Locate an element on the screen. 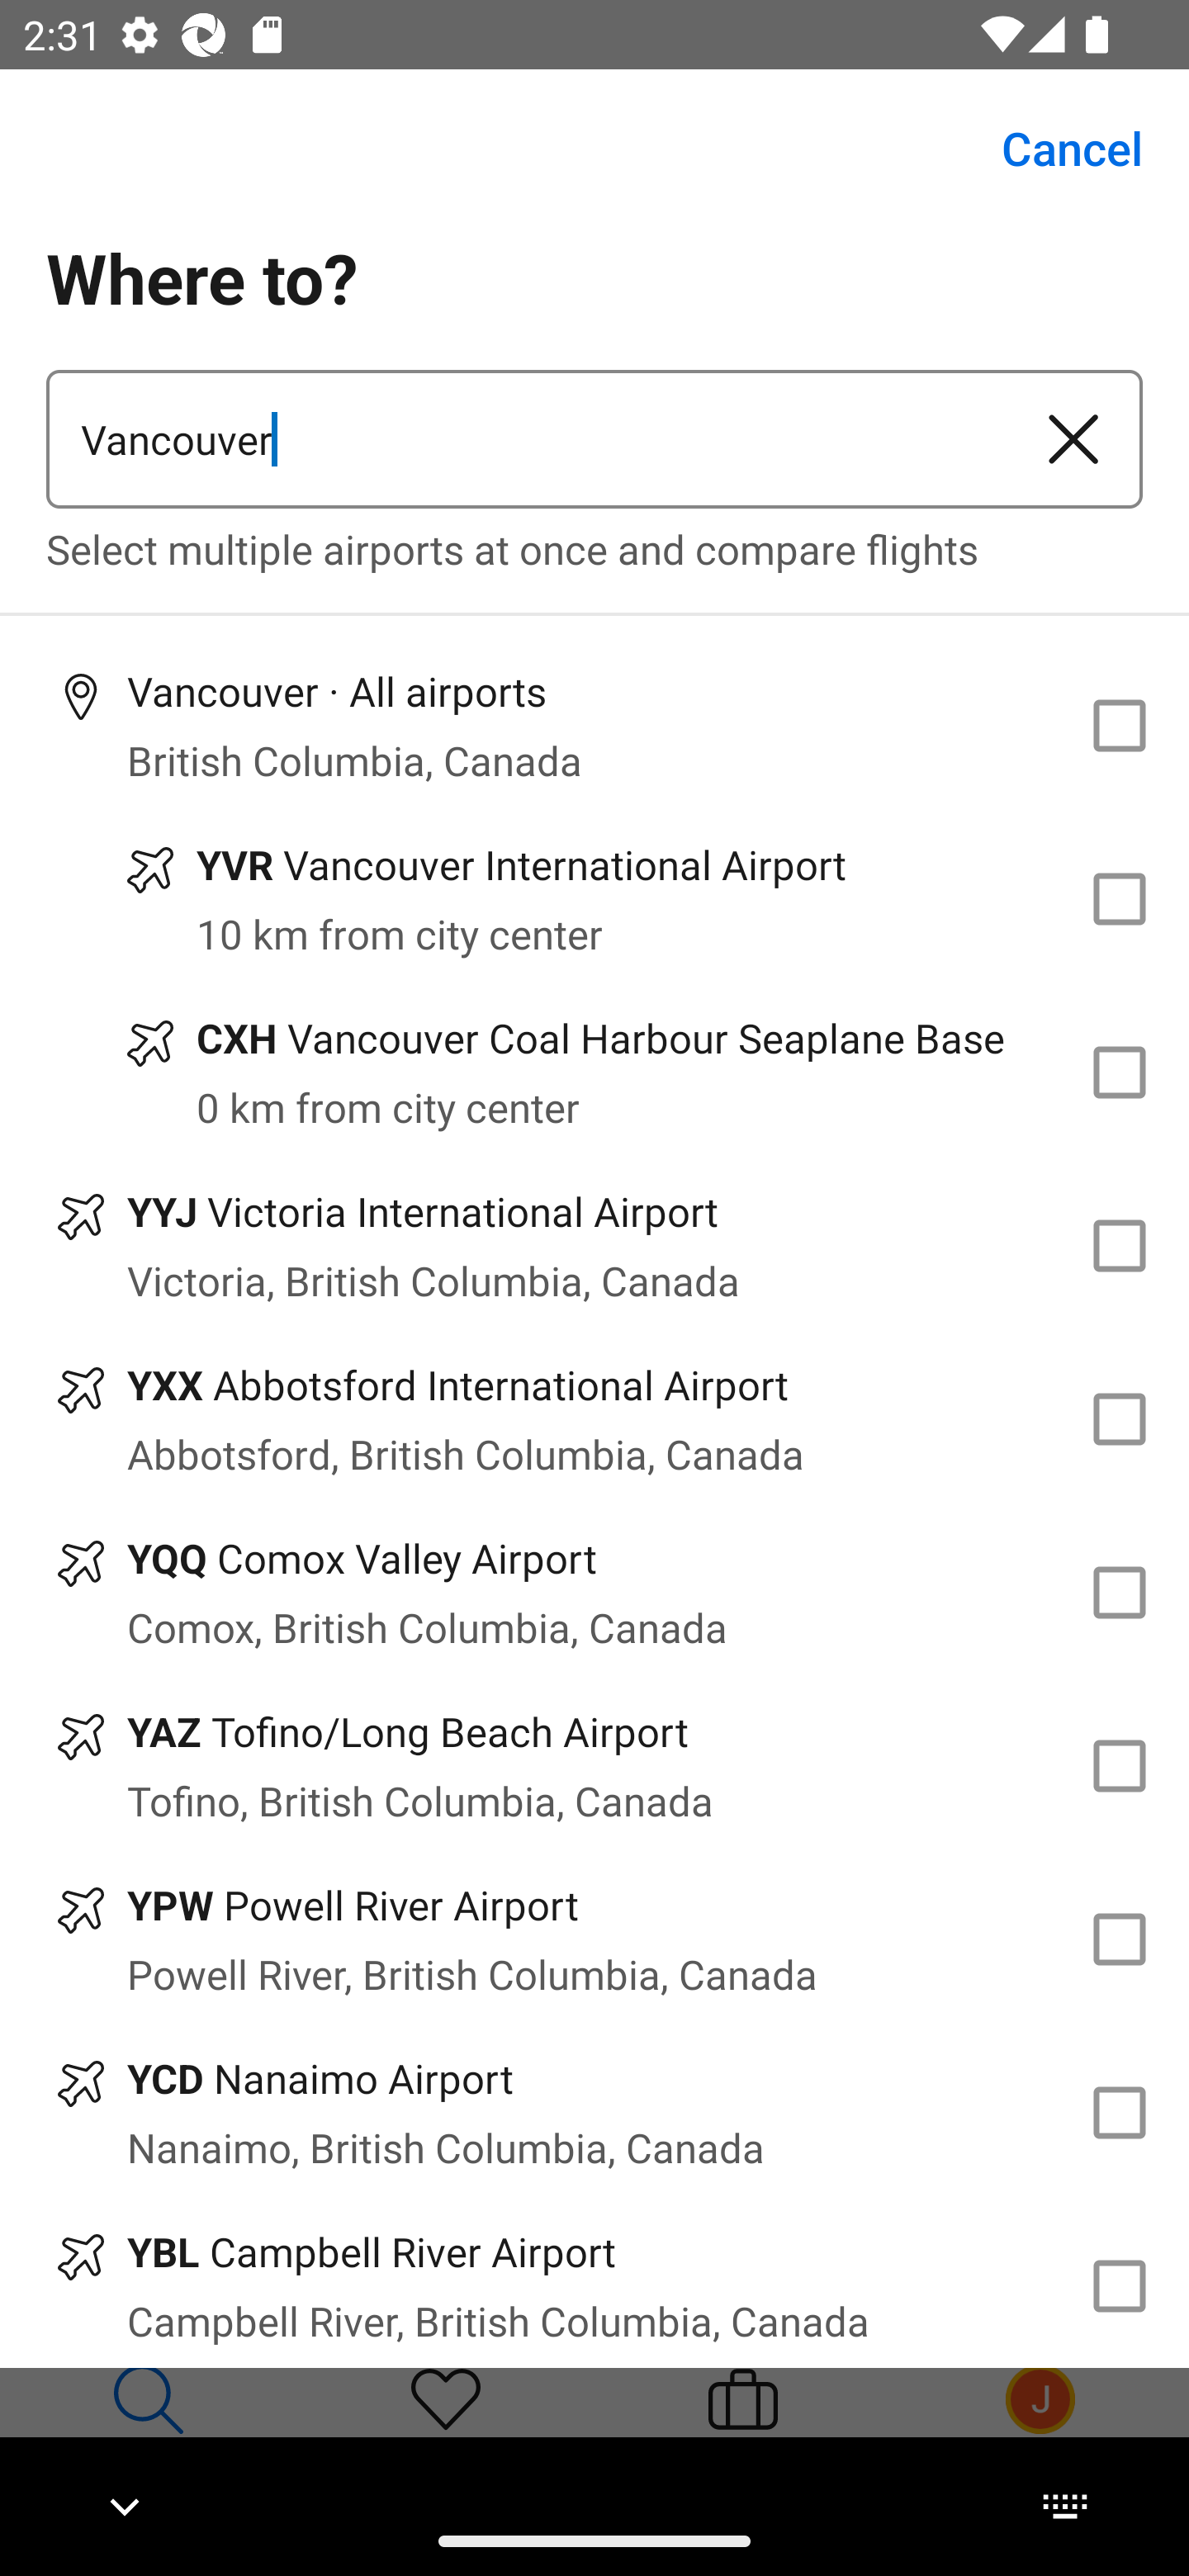 The width and height of the screenshot is (1189, 2576). Cancel is located at coordinates (1054, 149).